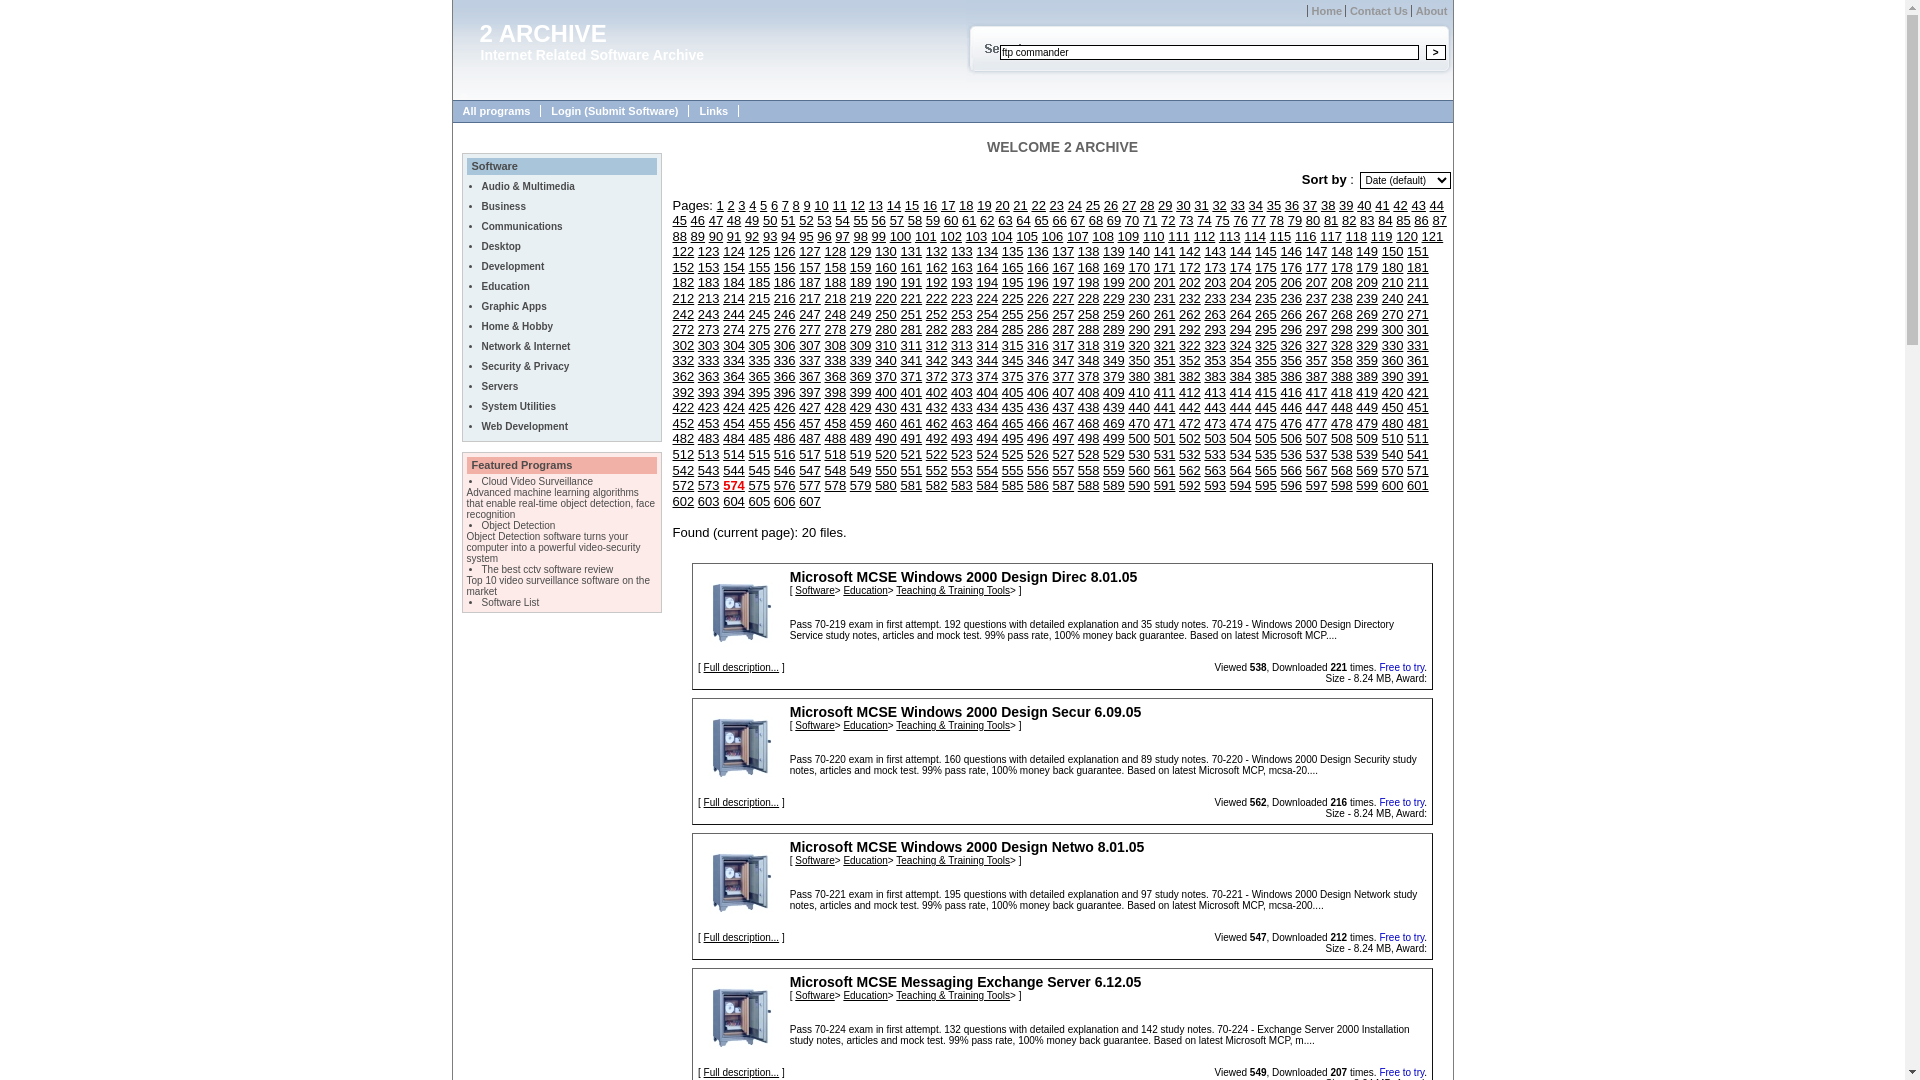 This screenshot has height=1080, width=1920. I want to click on 353, so click(1215, 360).